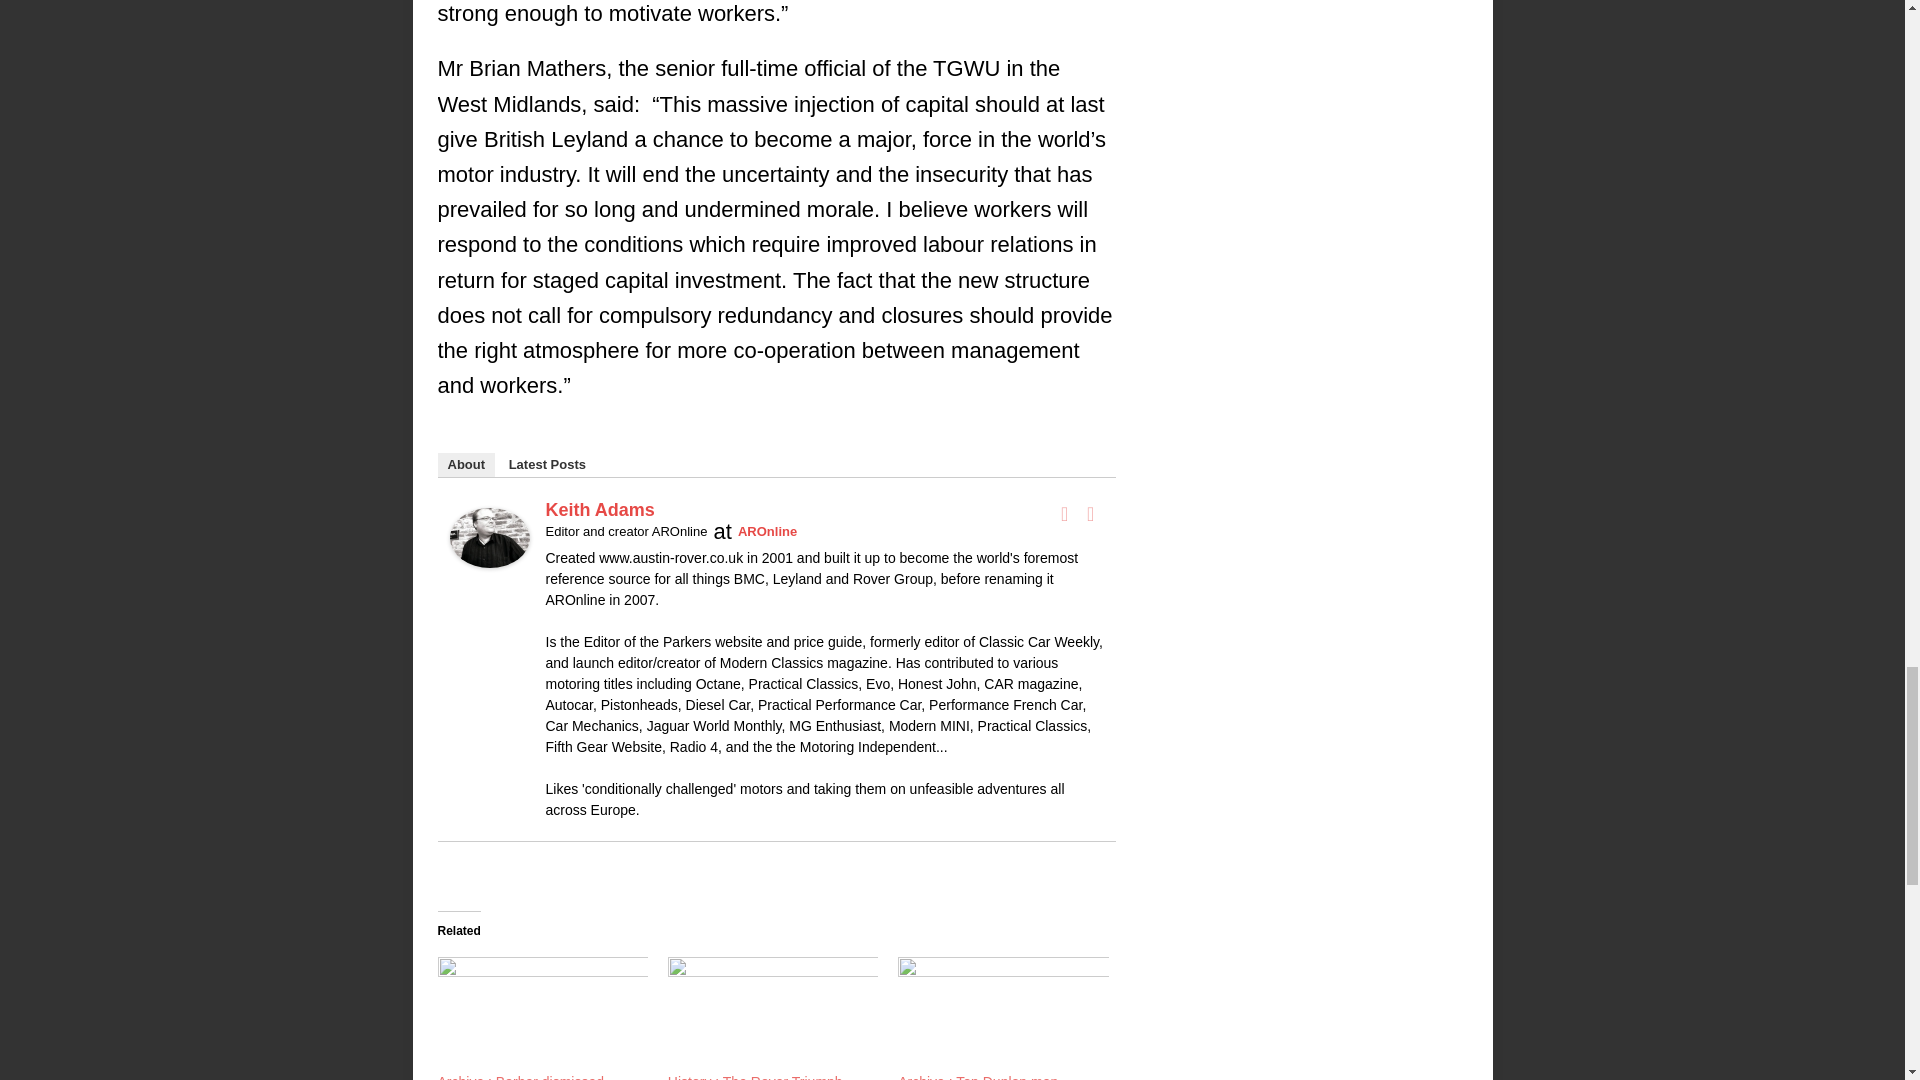  Describe the element at coordinates (542, 1012) in the screenshot. I see `Archive : Barber dismissed` at that location.